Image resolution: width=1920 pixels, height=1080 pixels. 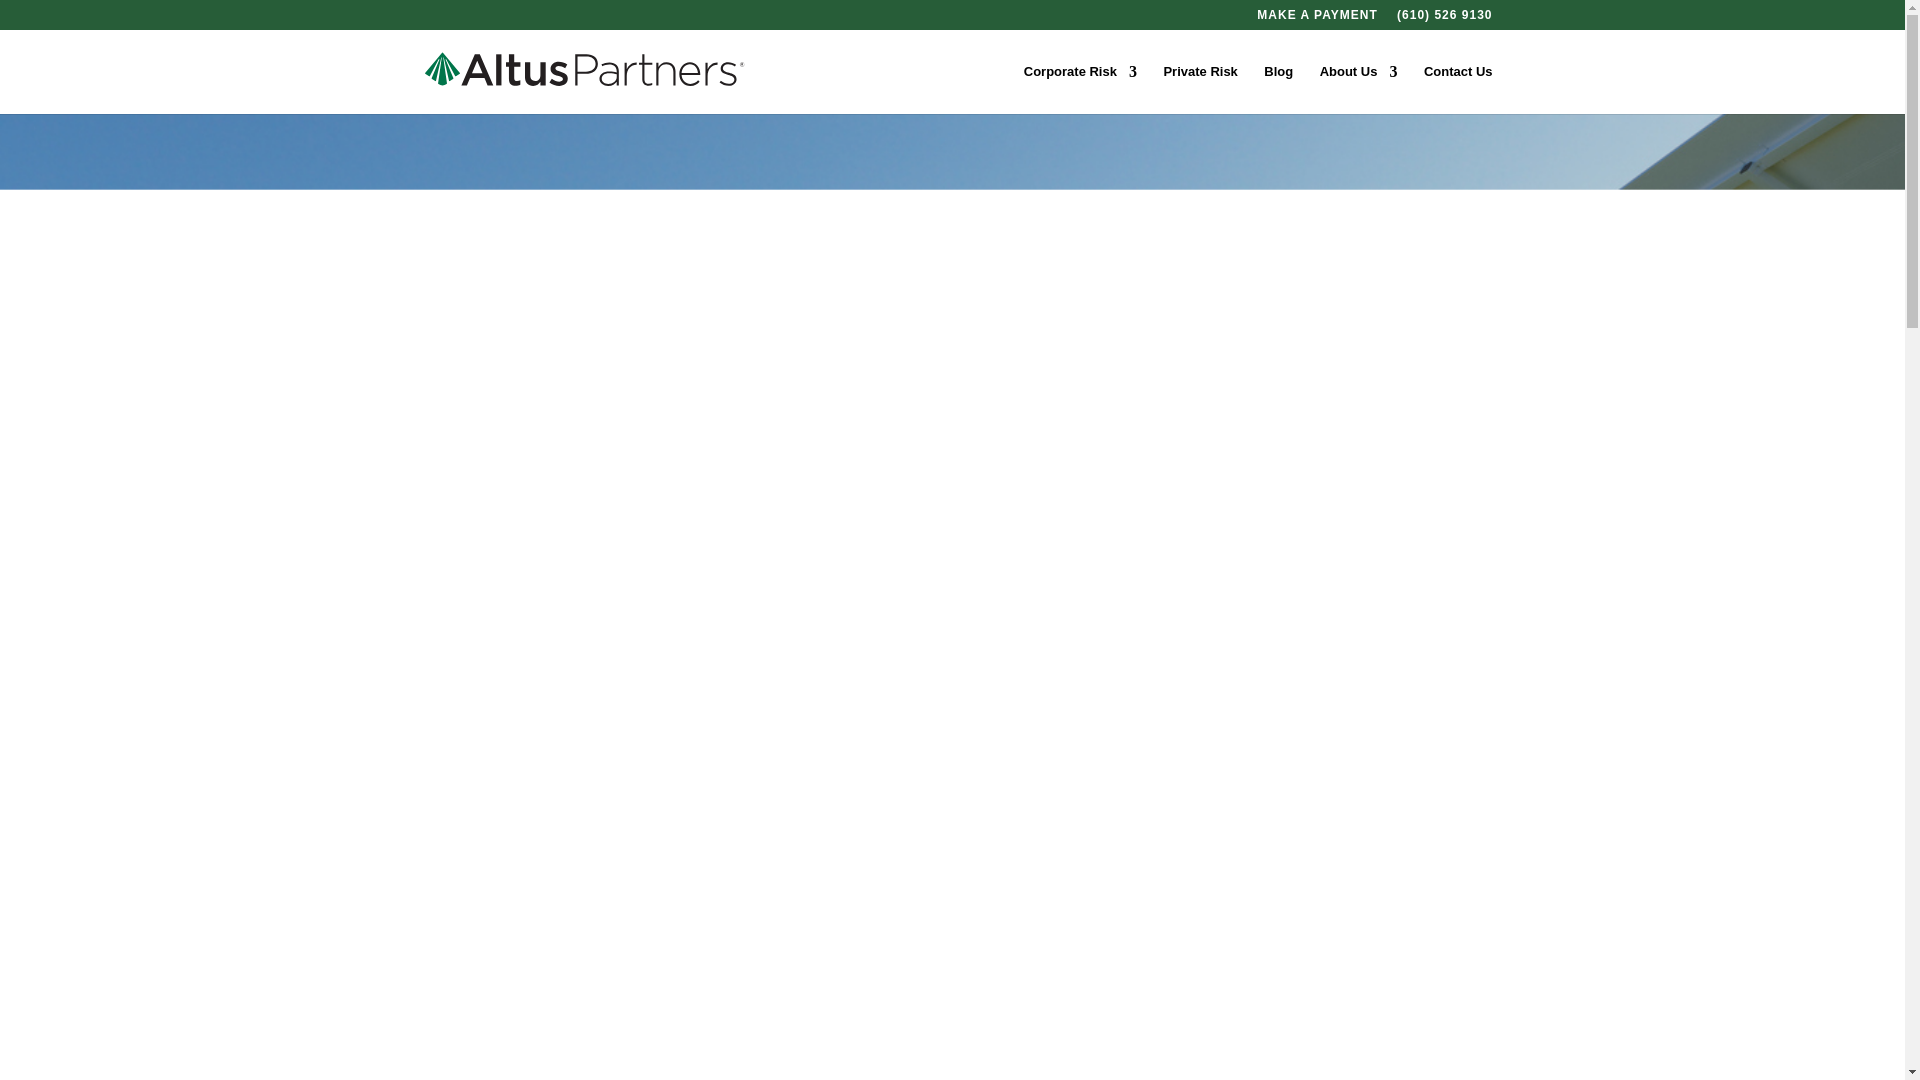 I want to click on MAKE A PAYMENT, so click(x=1316, y=19).